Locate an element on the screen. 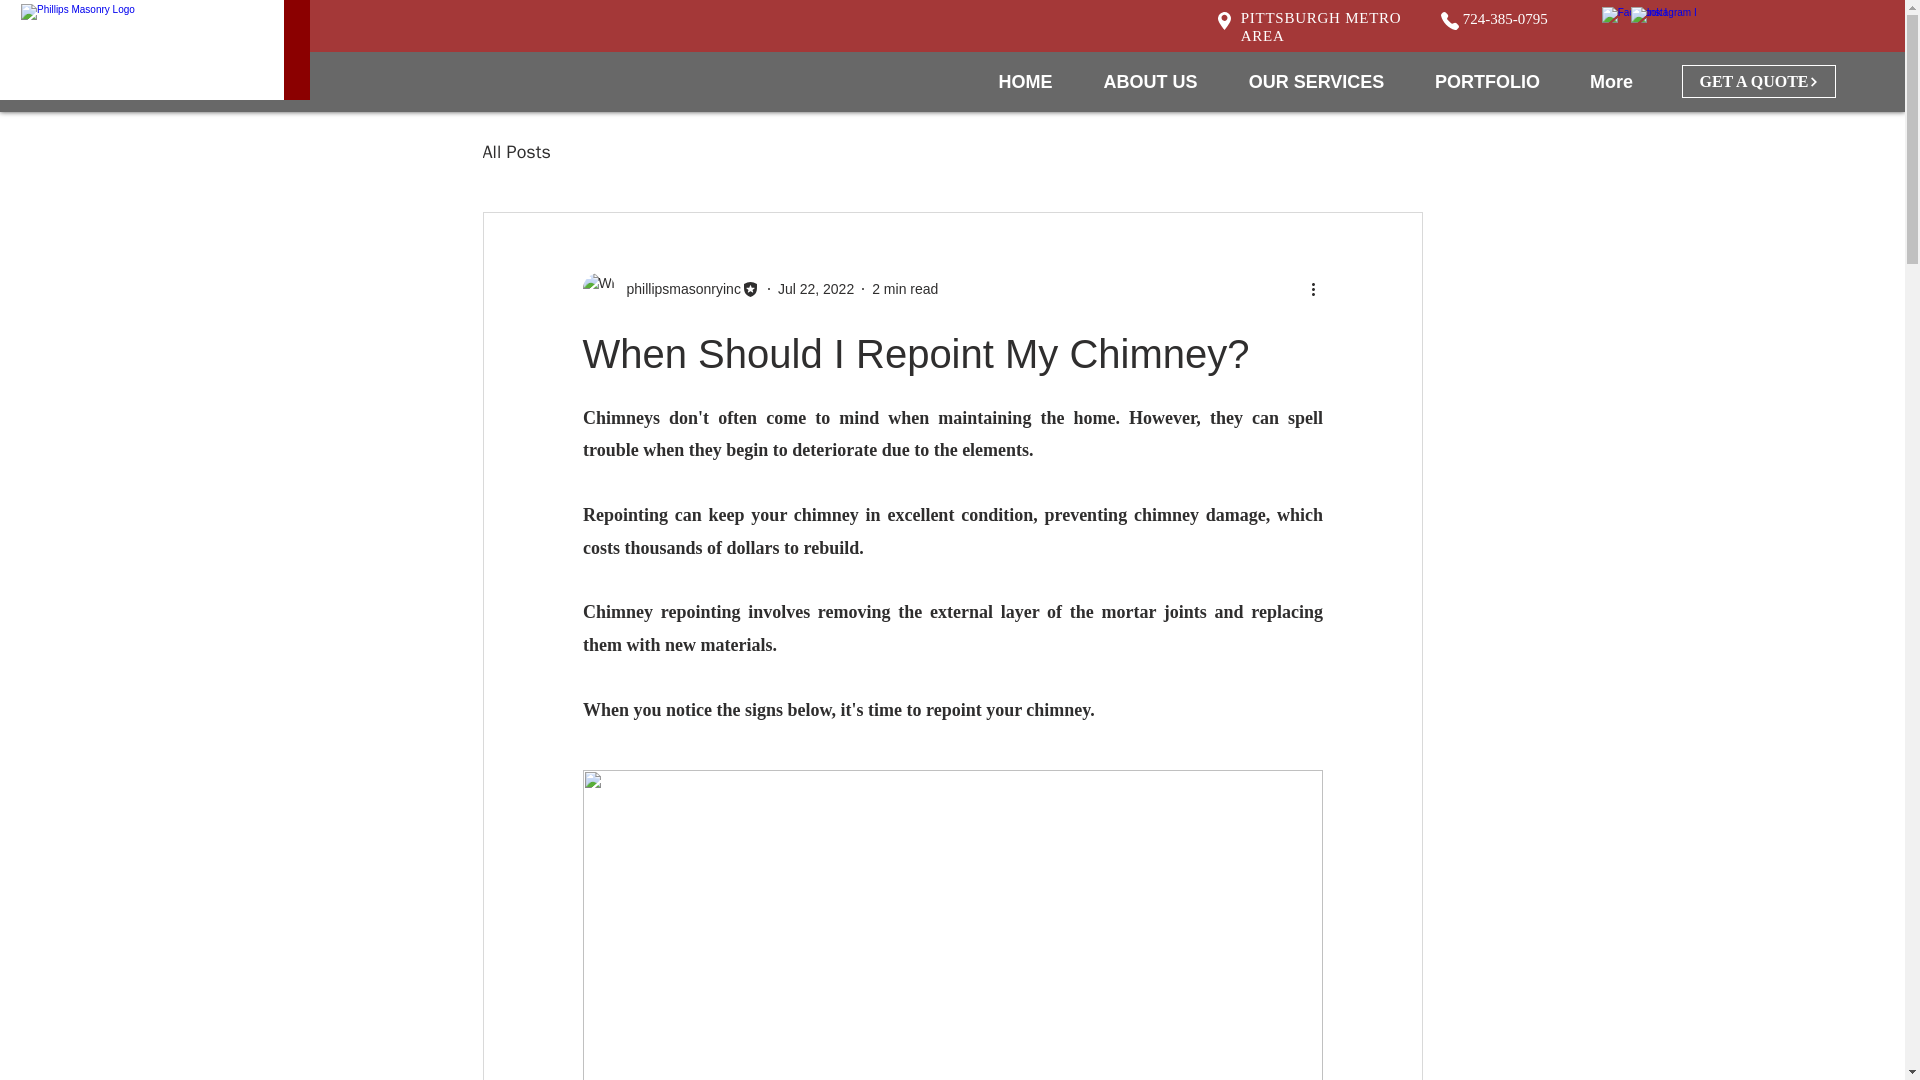 This screenshot has height=1080, width=1920. GET A QUOTE is located at coordinates (1758, 81).